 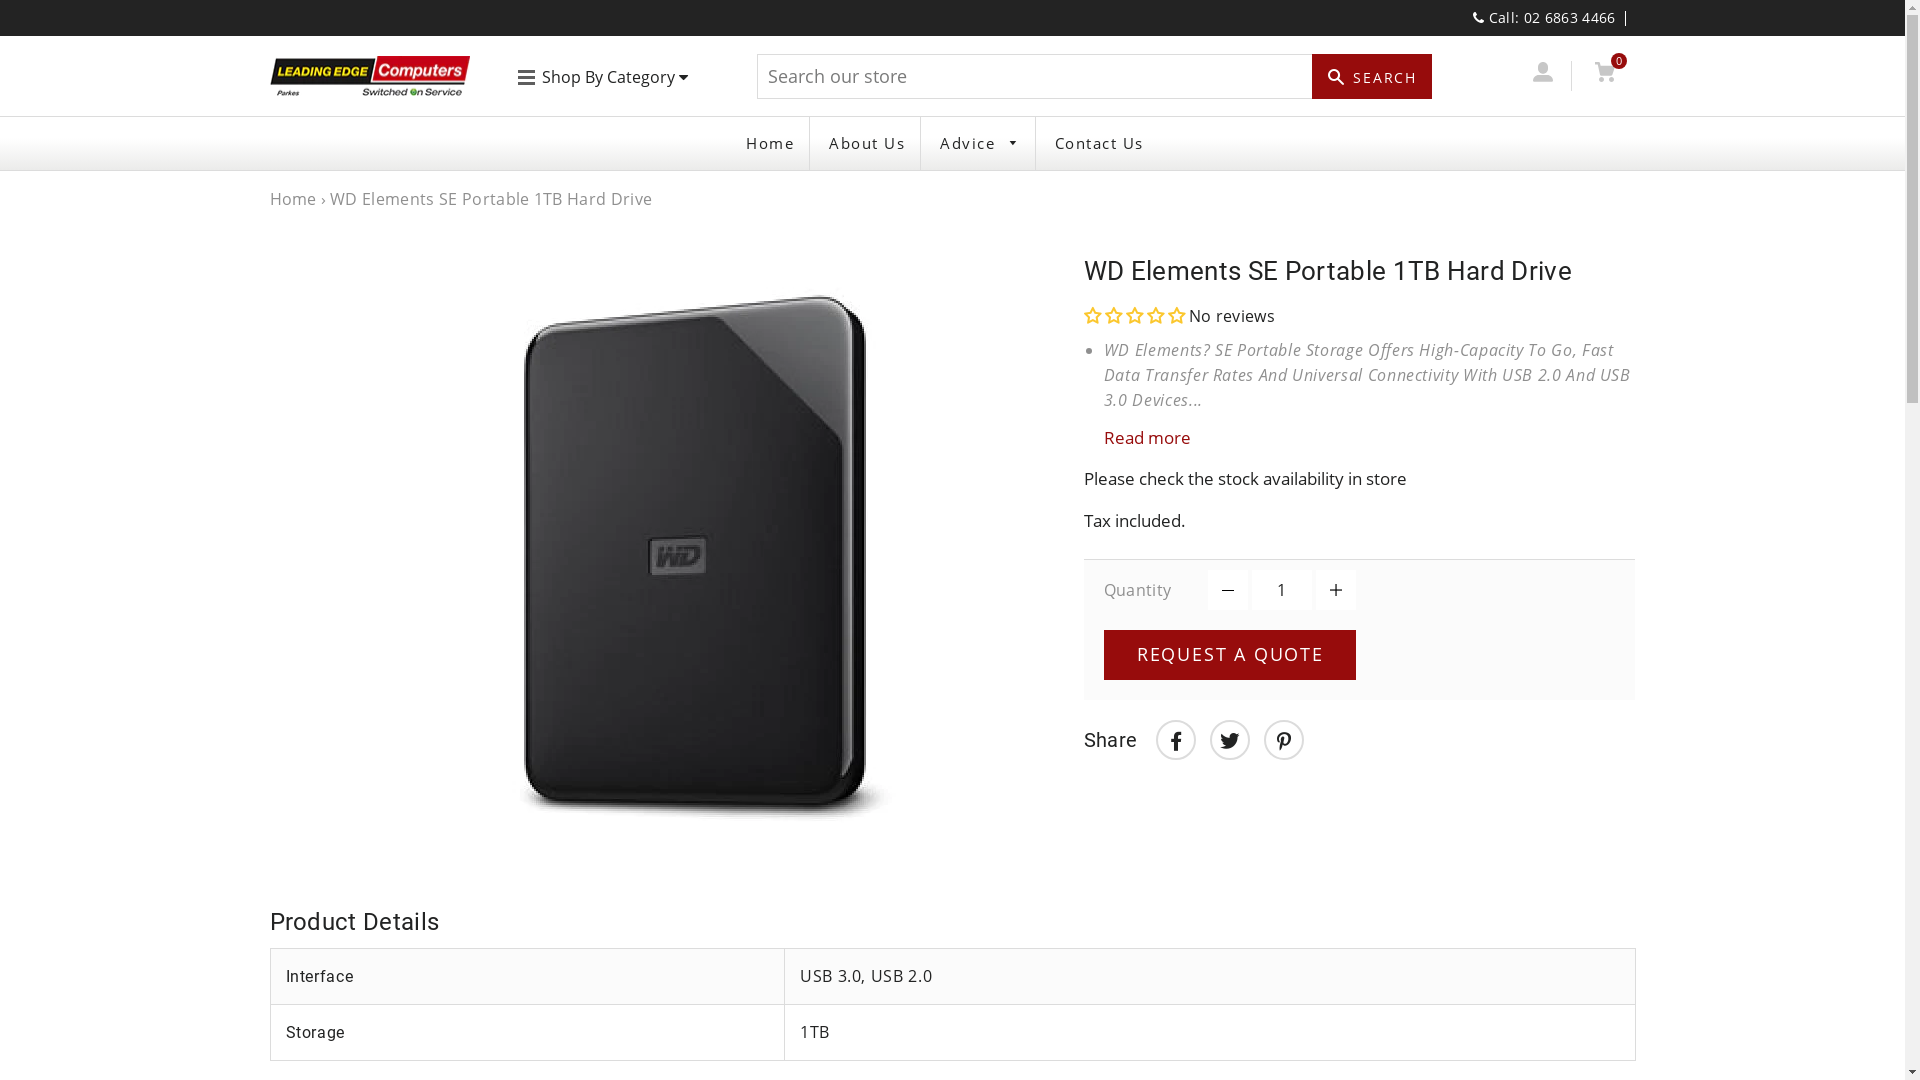 I want to click on Tweet
Tweet on Twitter, so click(x=1230, y=740).